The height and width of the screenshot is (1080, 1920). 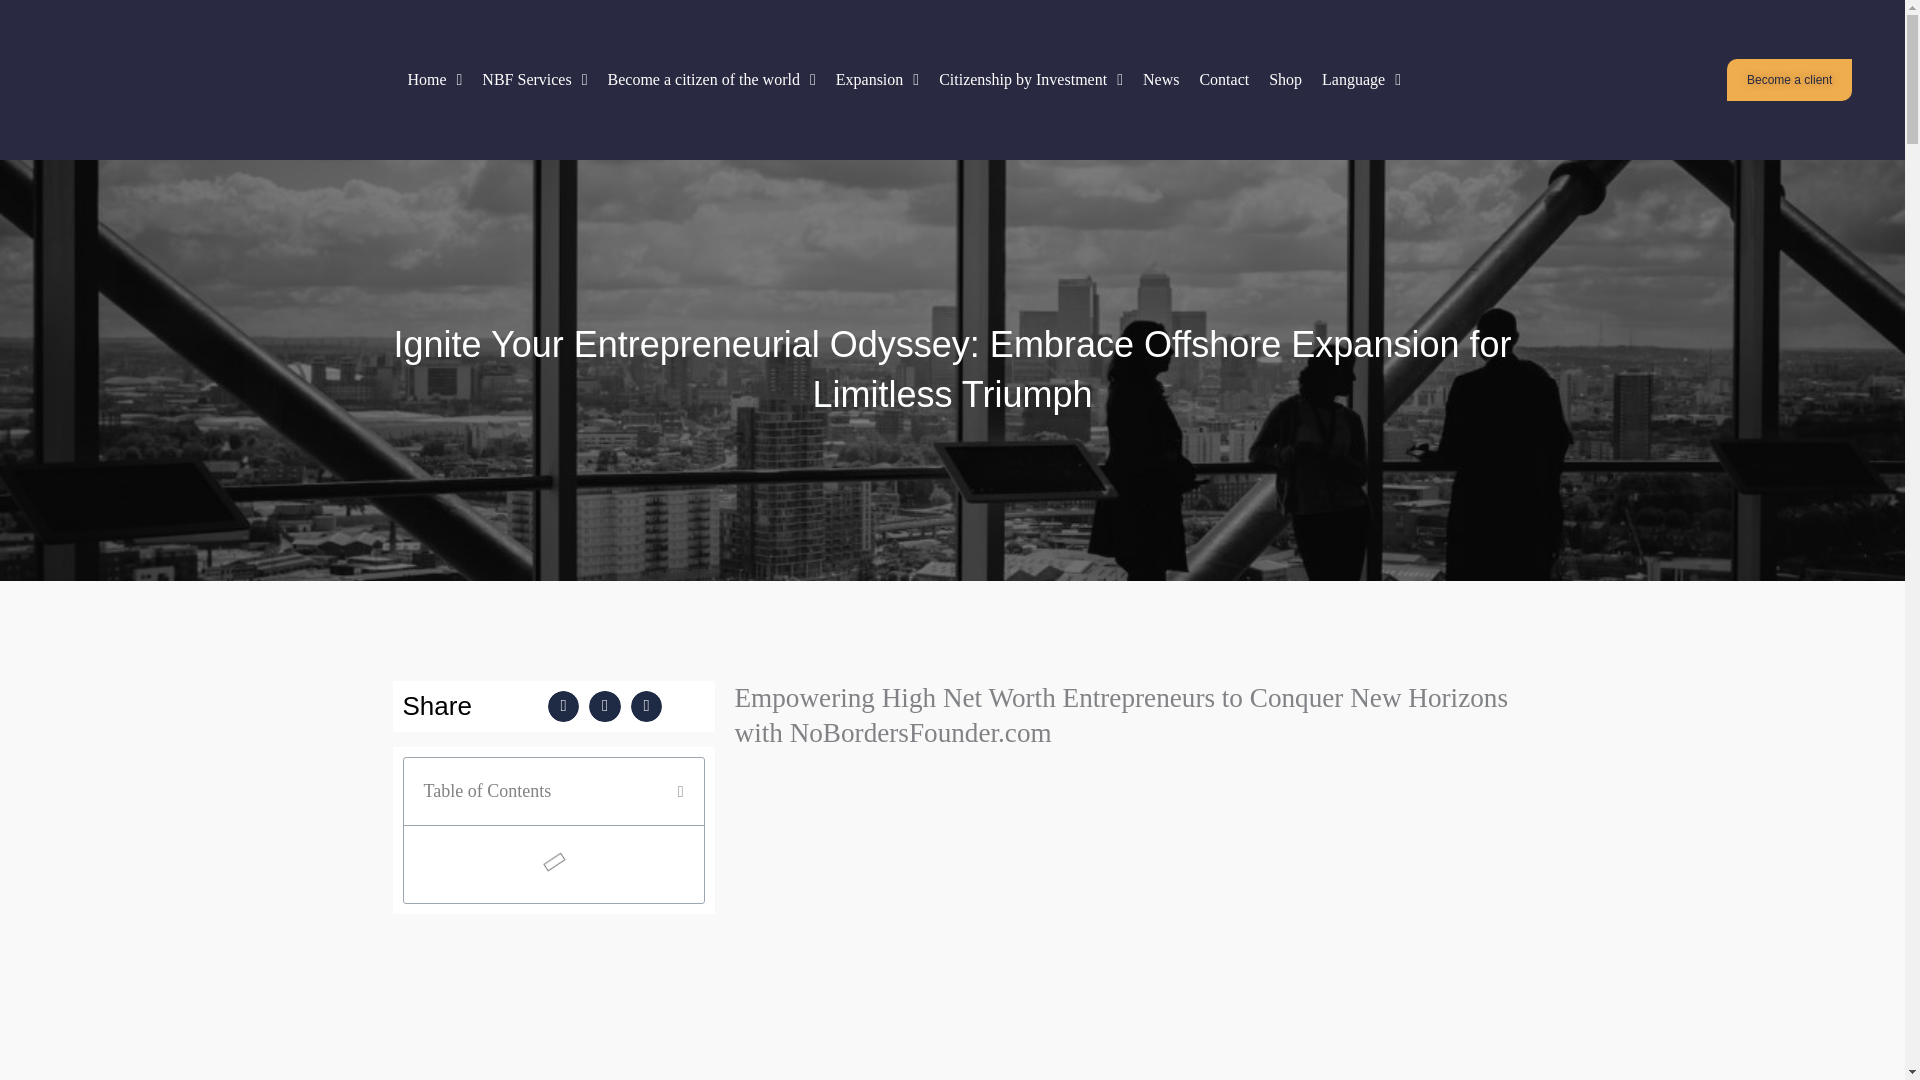 I want to click on Become a citizen of the world, so click(x=711, y=80).